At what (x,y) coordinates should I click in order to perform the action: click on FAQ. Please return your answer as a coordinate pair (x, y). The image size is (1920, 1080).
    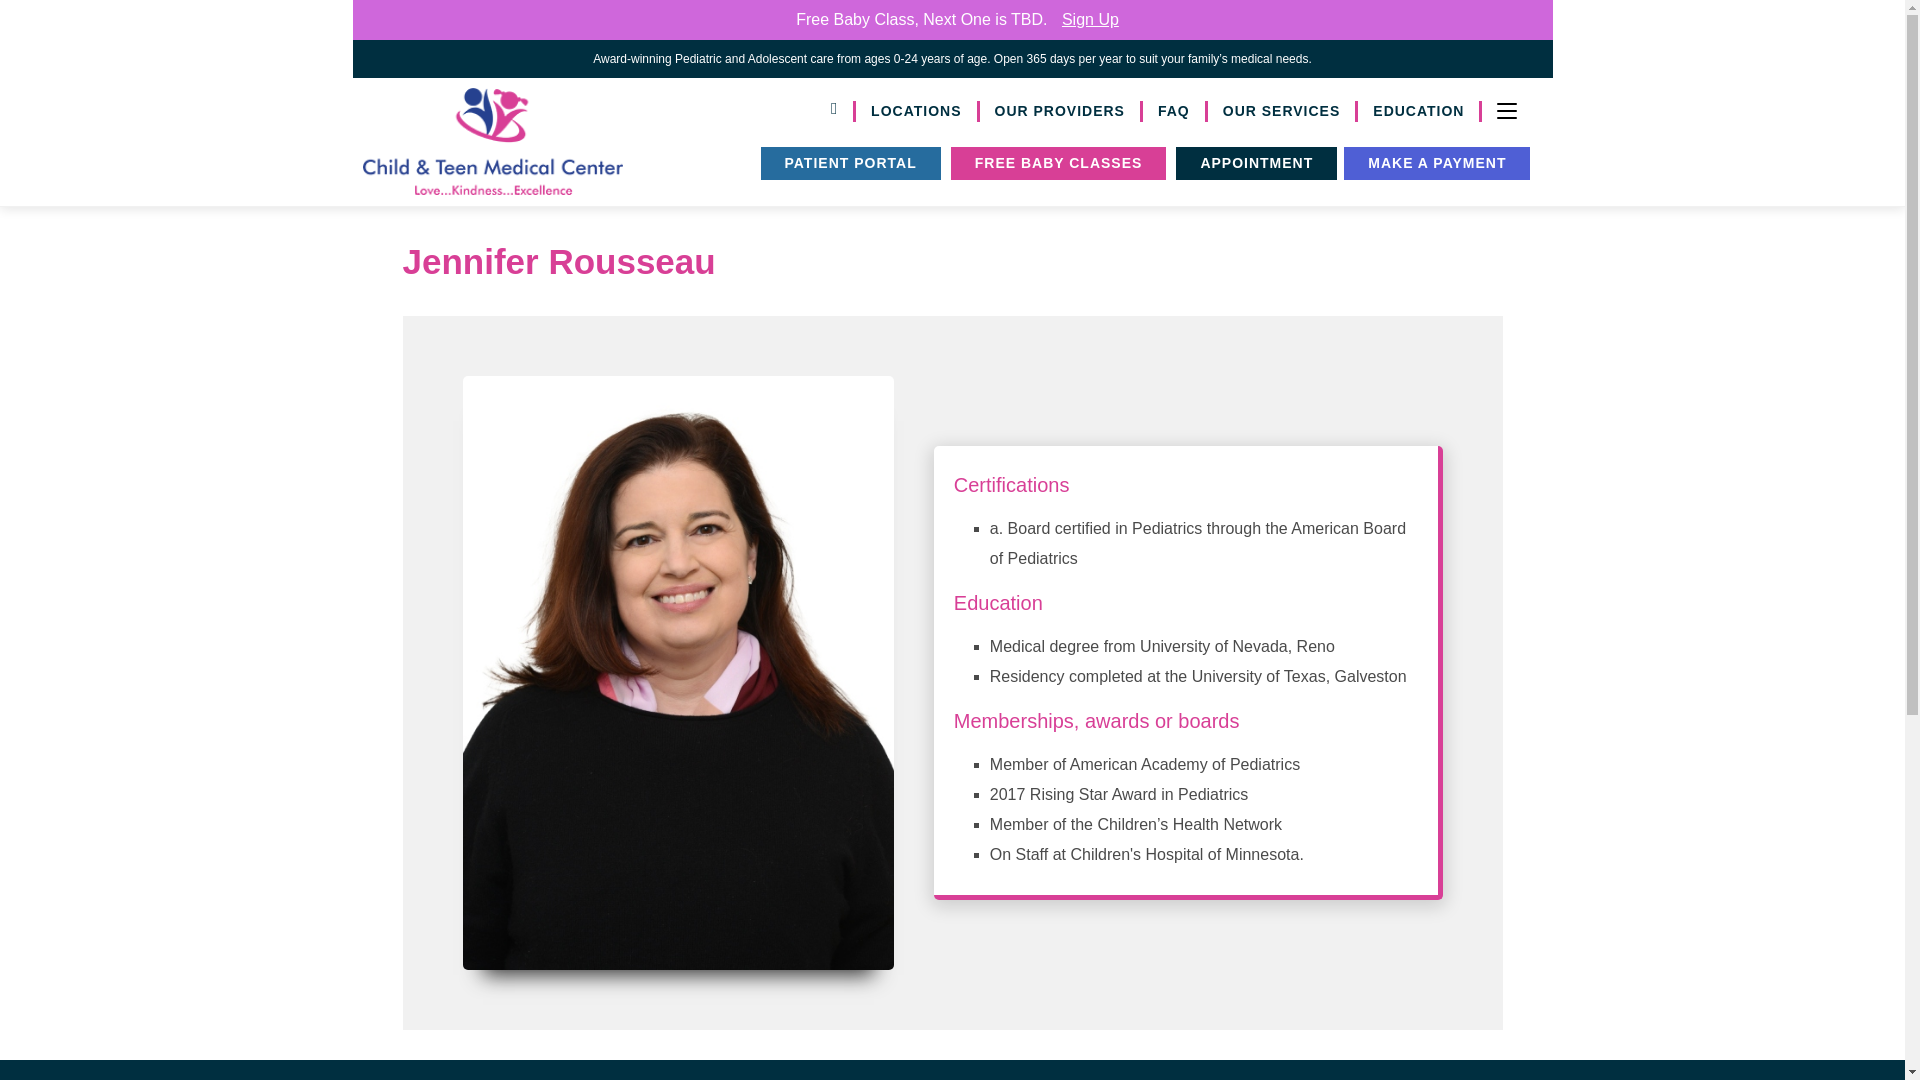
    Looking at the image, I should click on (1174, 112).